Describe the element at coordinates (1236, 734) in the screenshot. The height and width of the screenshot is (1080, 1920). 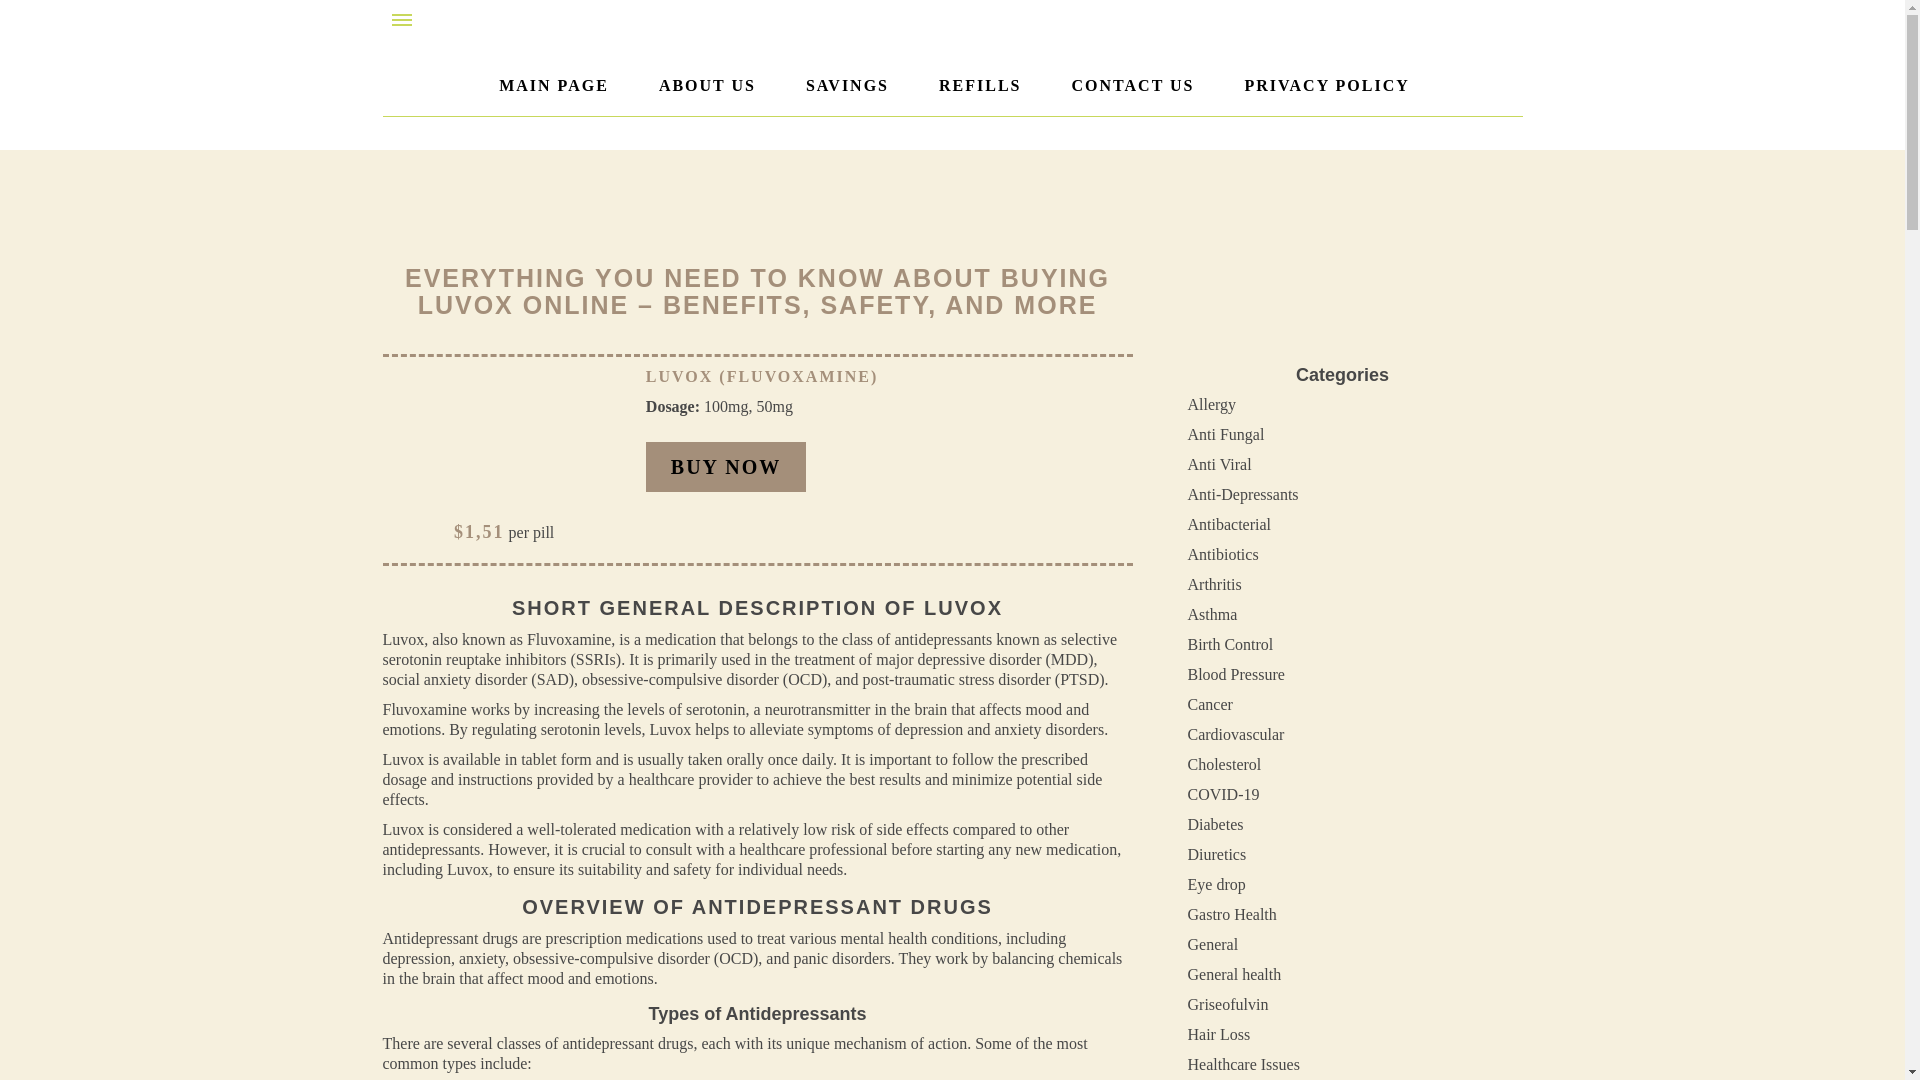
I see `Cardiovascular` at that location.